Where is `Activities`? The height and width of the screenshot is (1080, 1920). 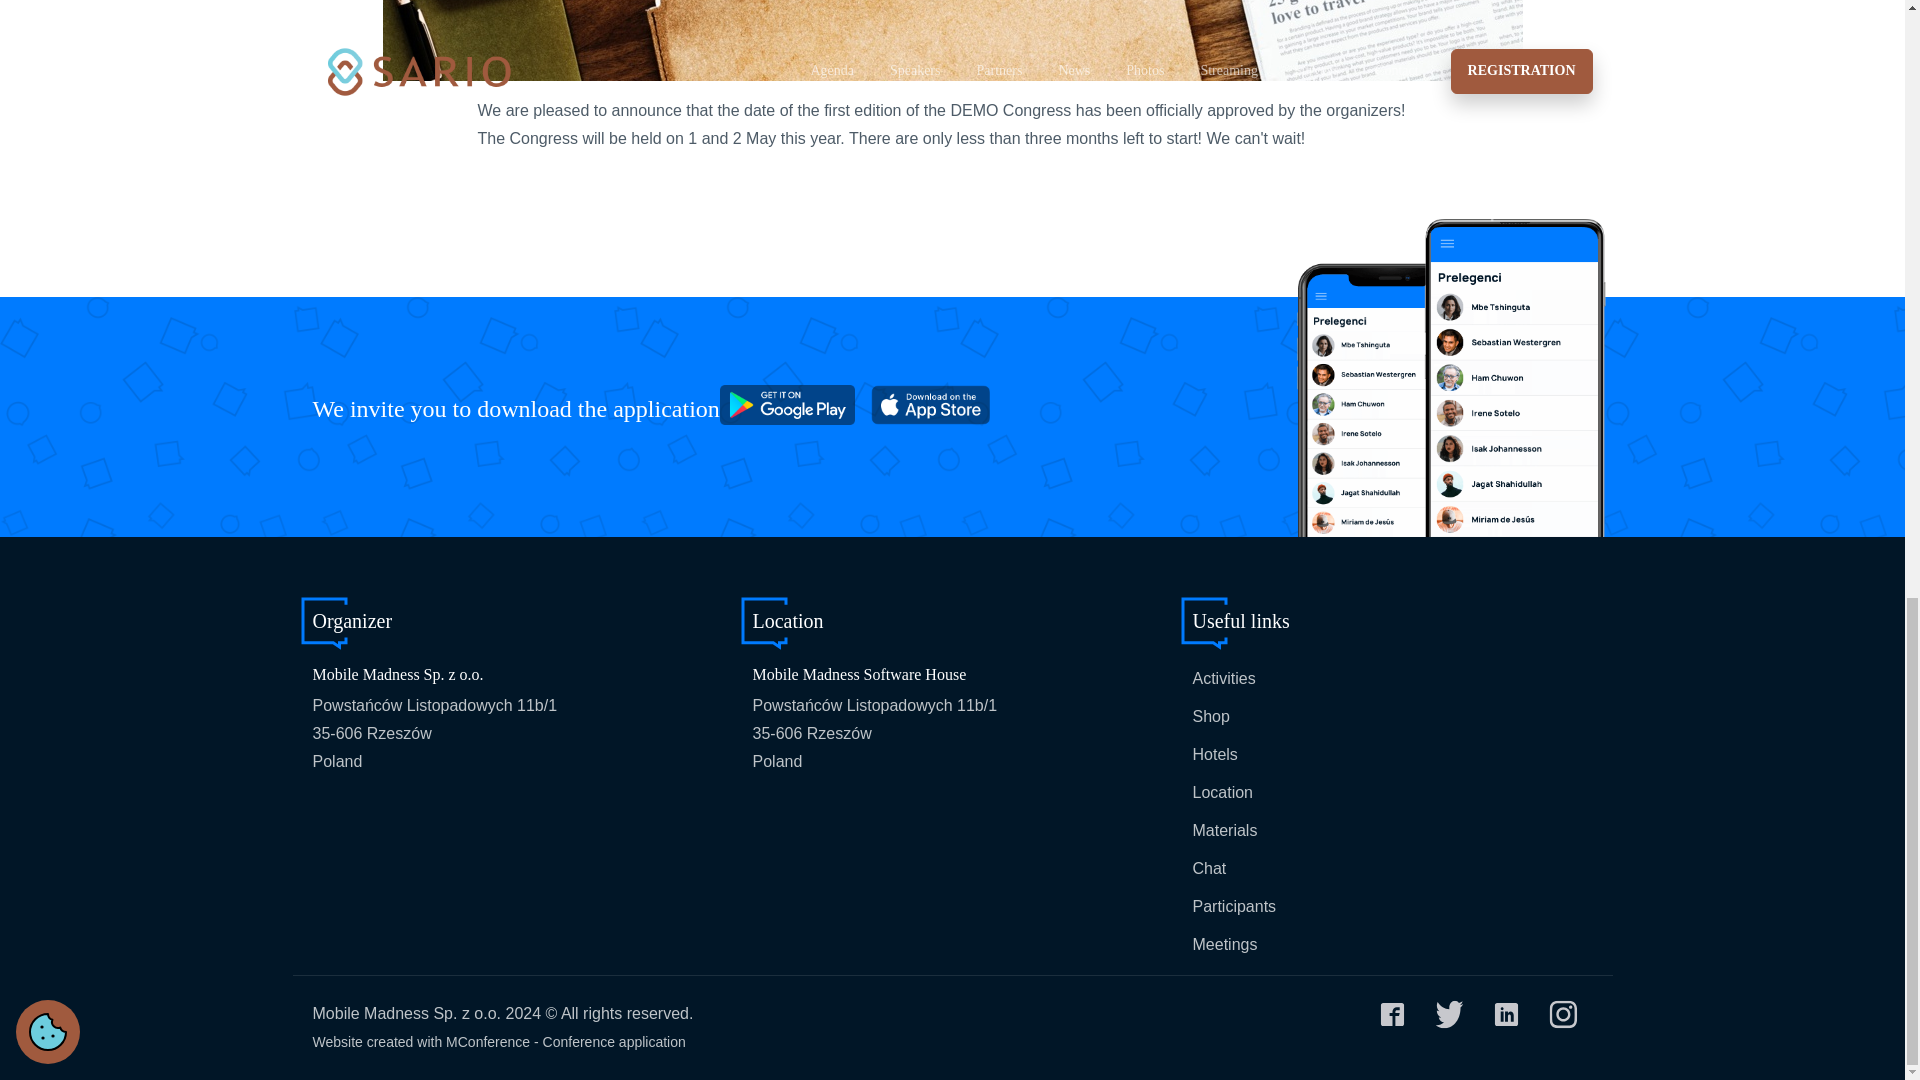
Activities is located at coordinates (1224, 678).